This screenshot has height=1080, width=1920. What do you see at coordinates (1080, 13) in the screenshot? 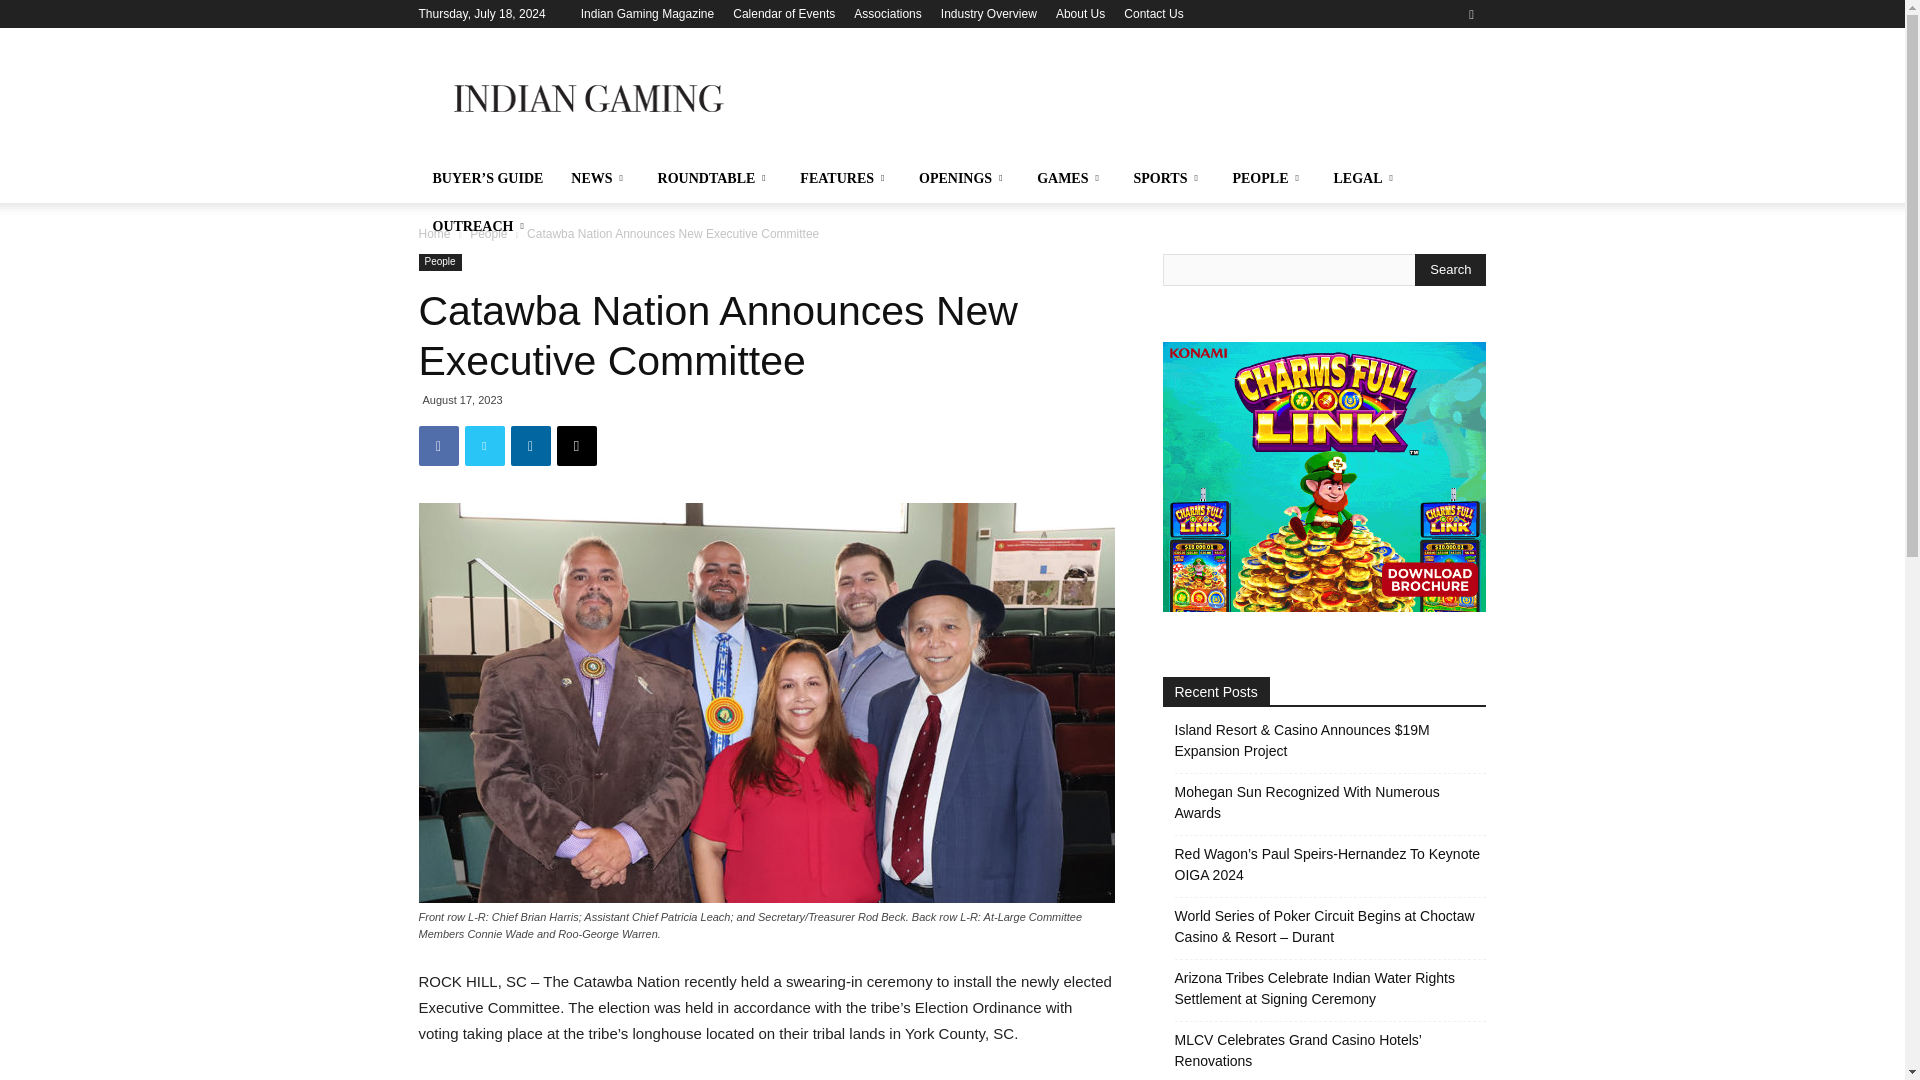
I see `About Us` at bounding box center [1080, 13].